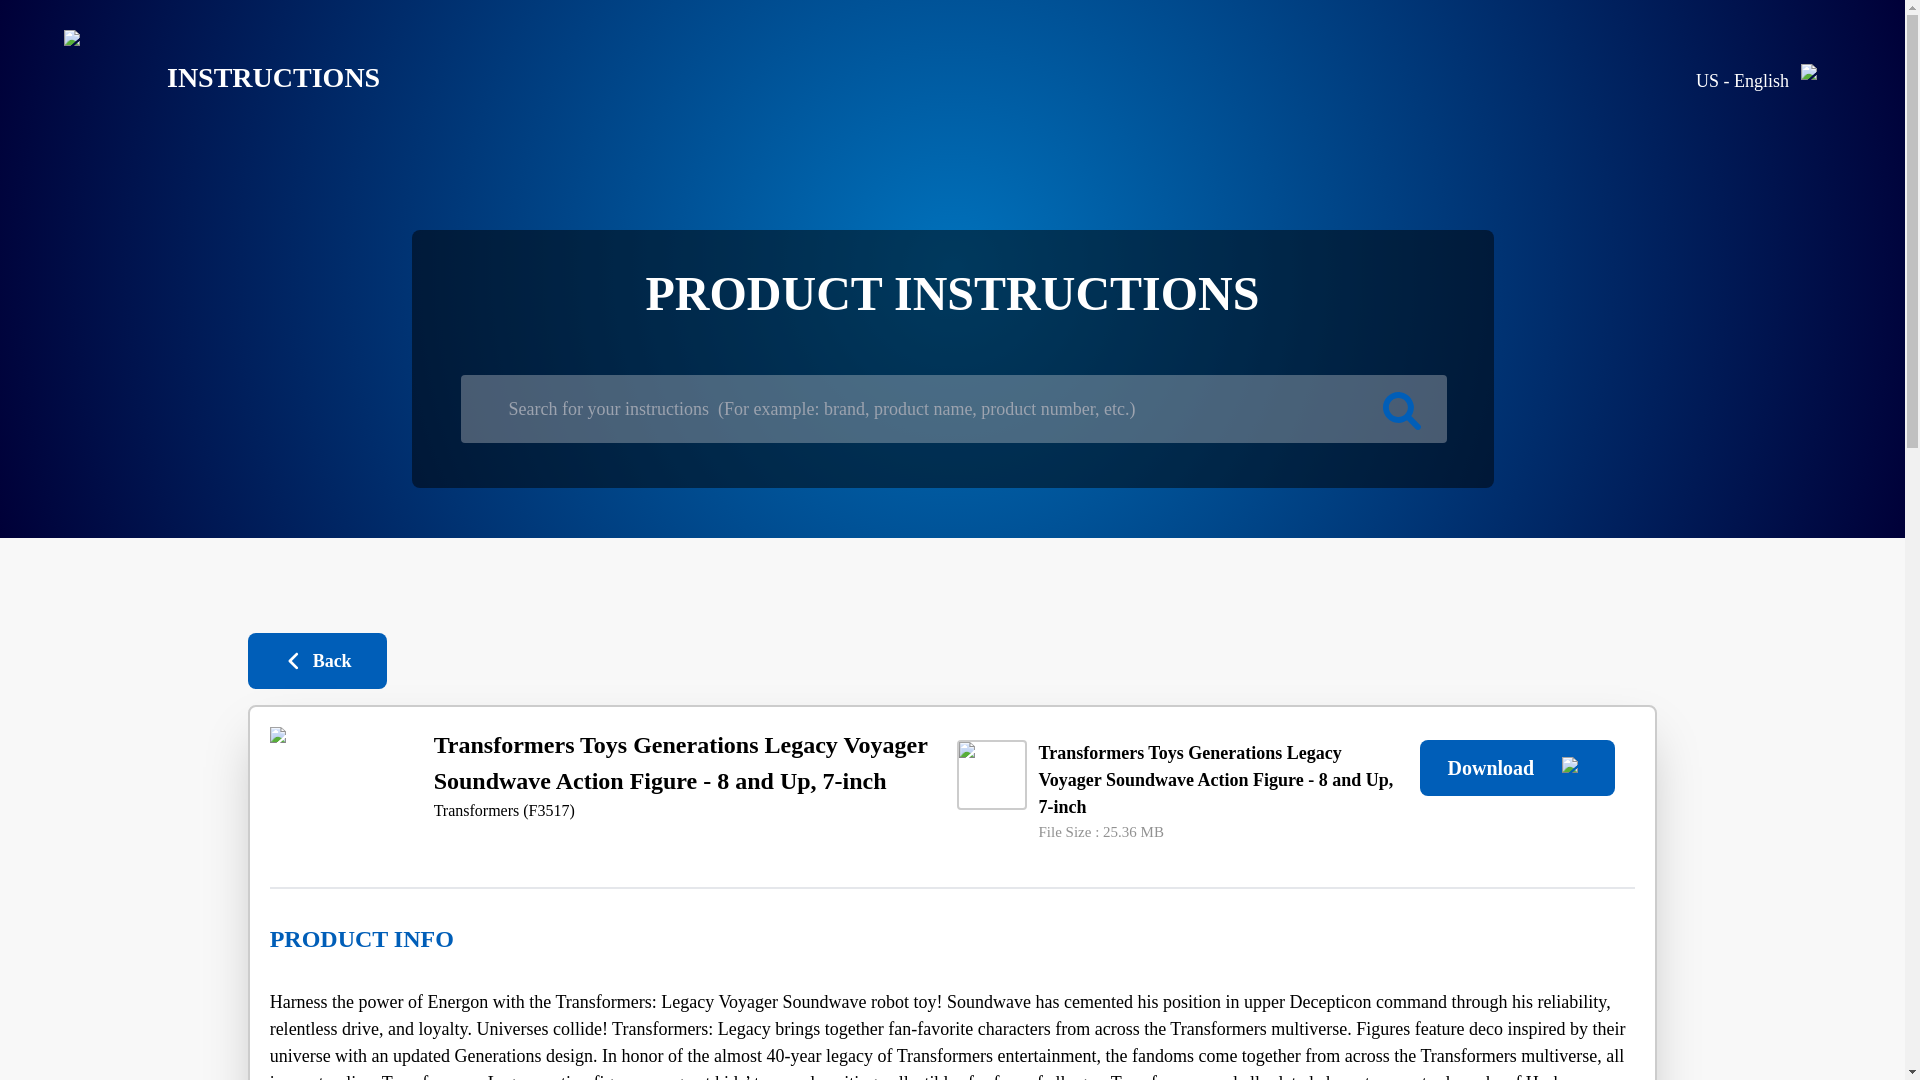  Describe the element at coordinates (317, 660) in the screenshot. I see `Back` at that location.